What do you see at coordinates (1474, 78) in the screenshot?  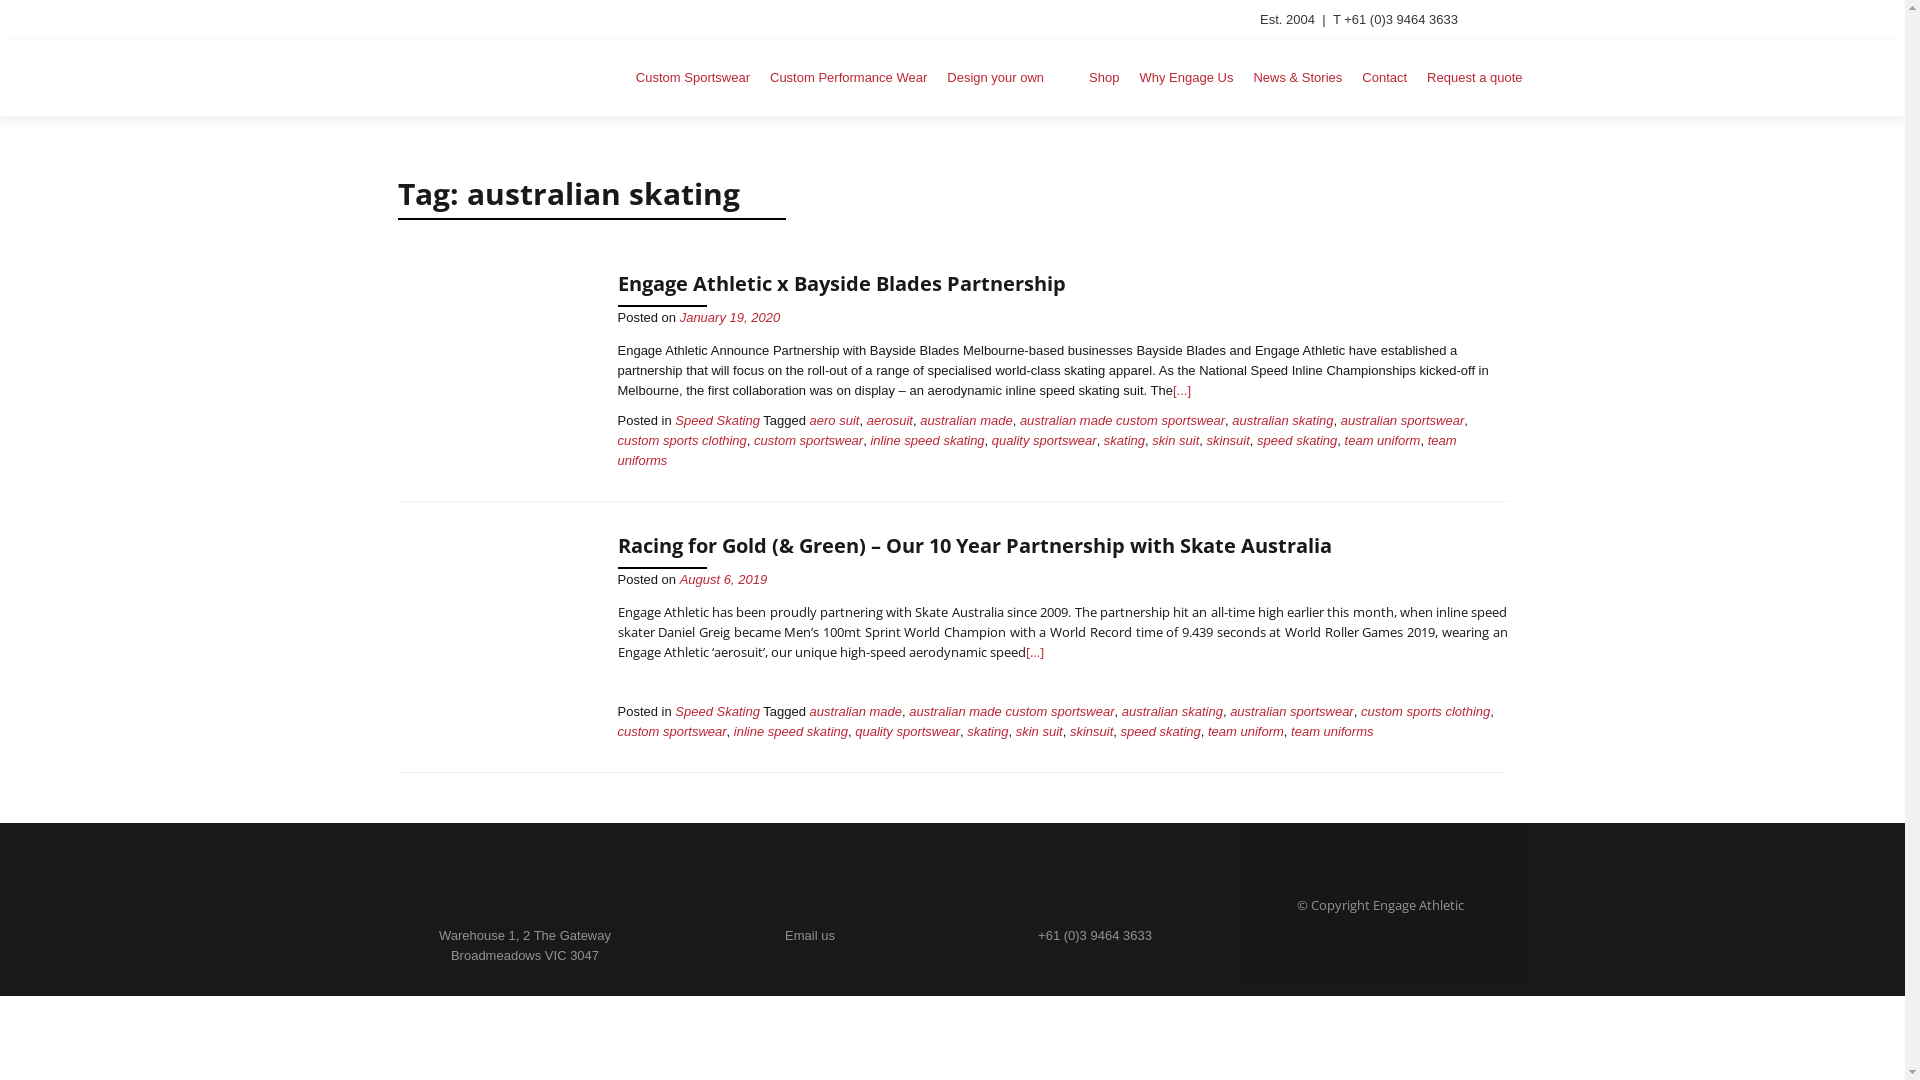 I see `Request a quote` at bounding box center [1474, 78].